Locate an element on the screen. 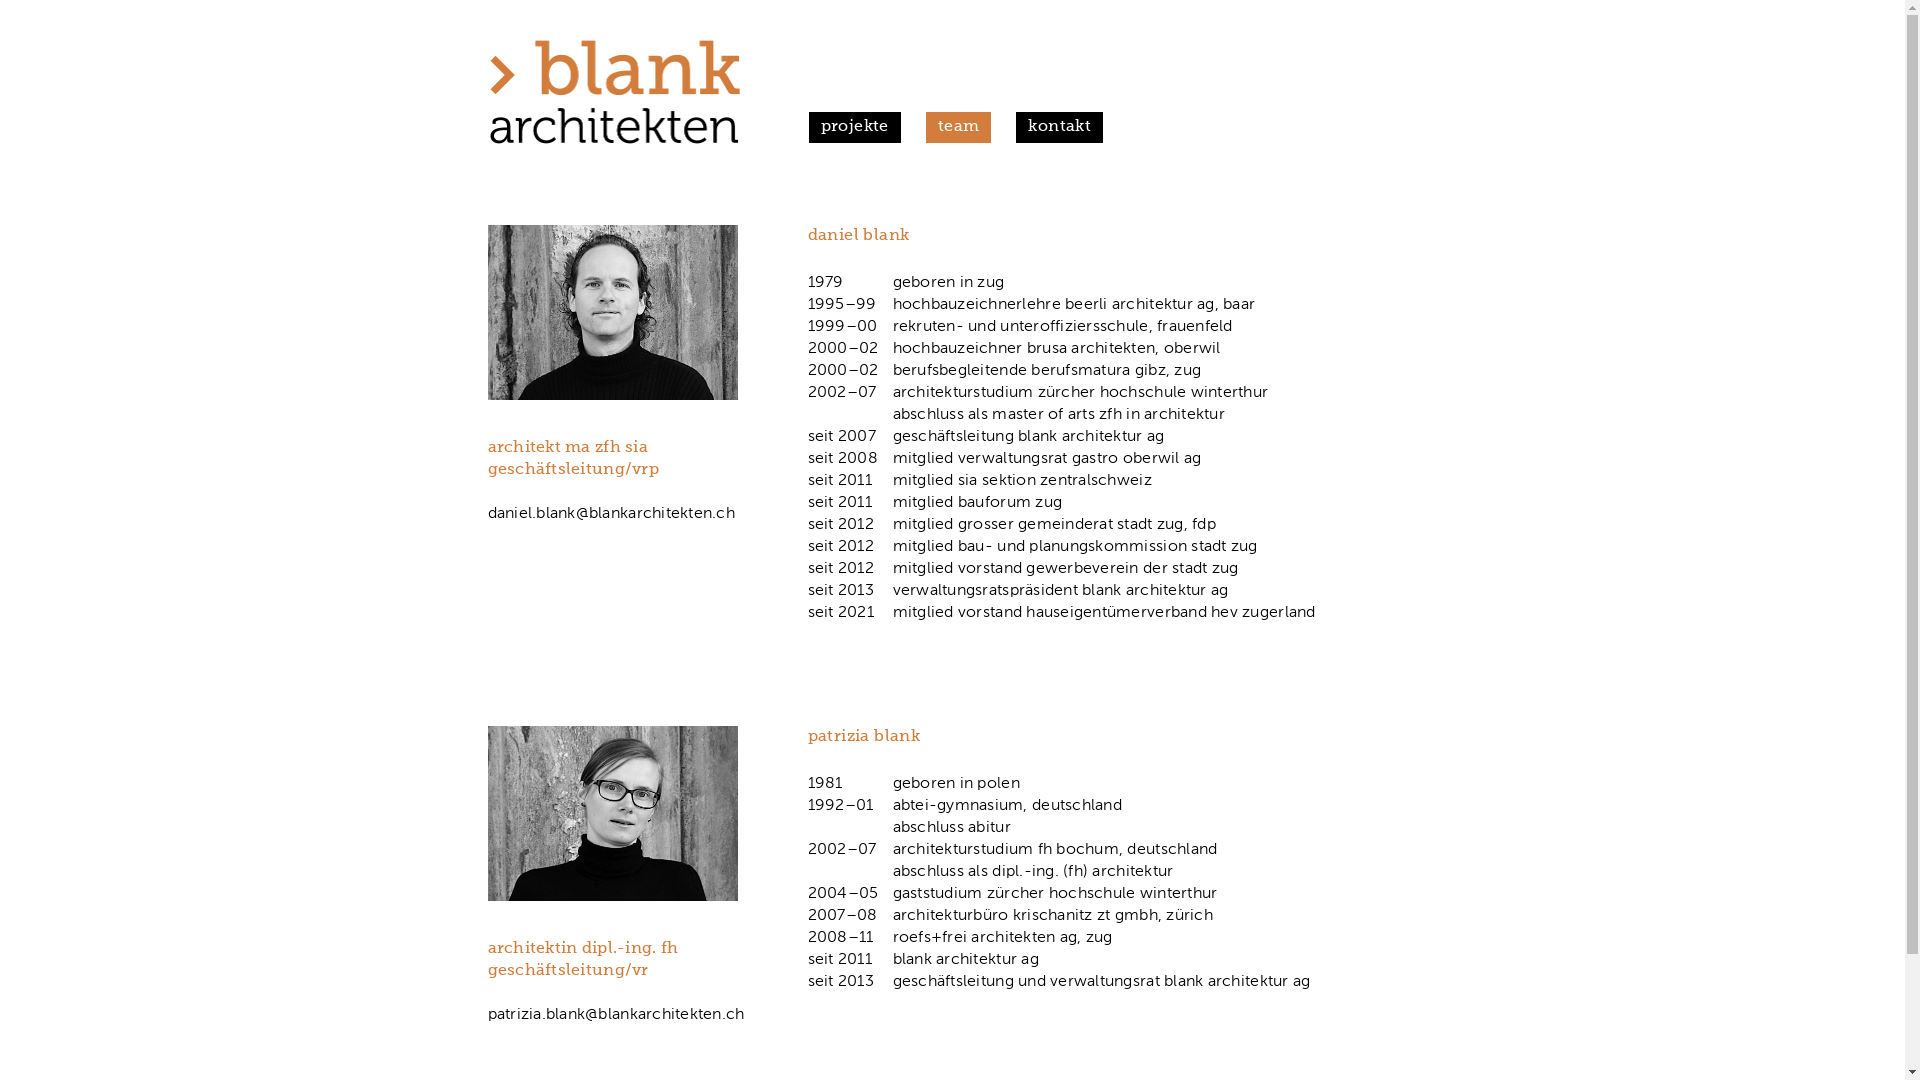 This screenshot has width=1920, height=1080. kontakt is located at coordinates (1060, 128).